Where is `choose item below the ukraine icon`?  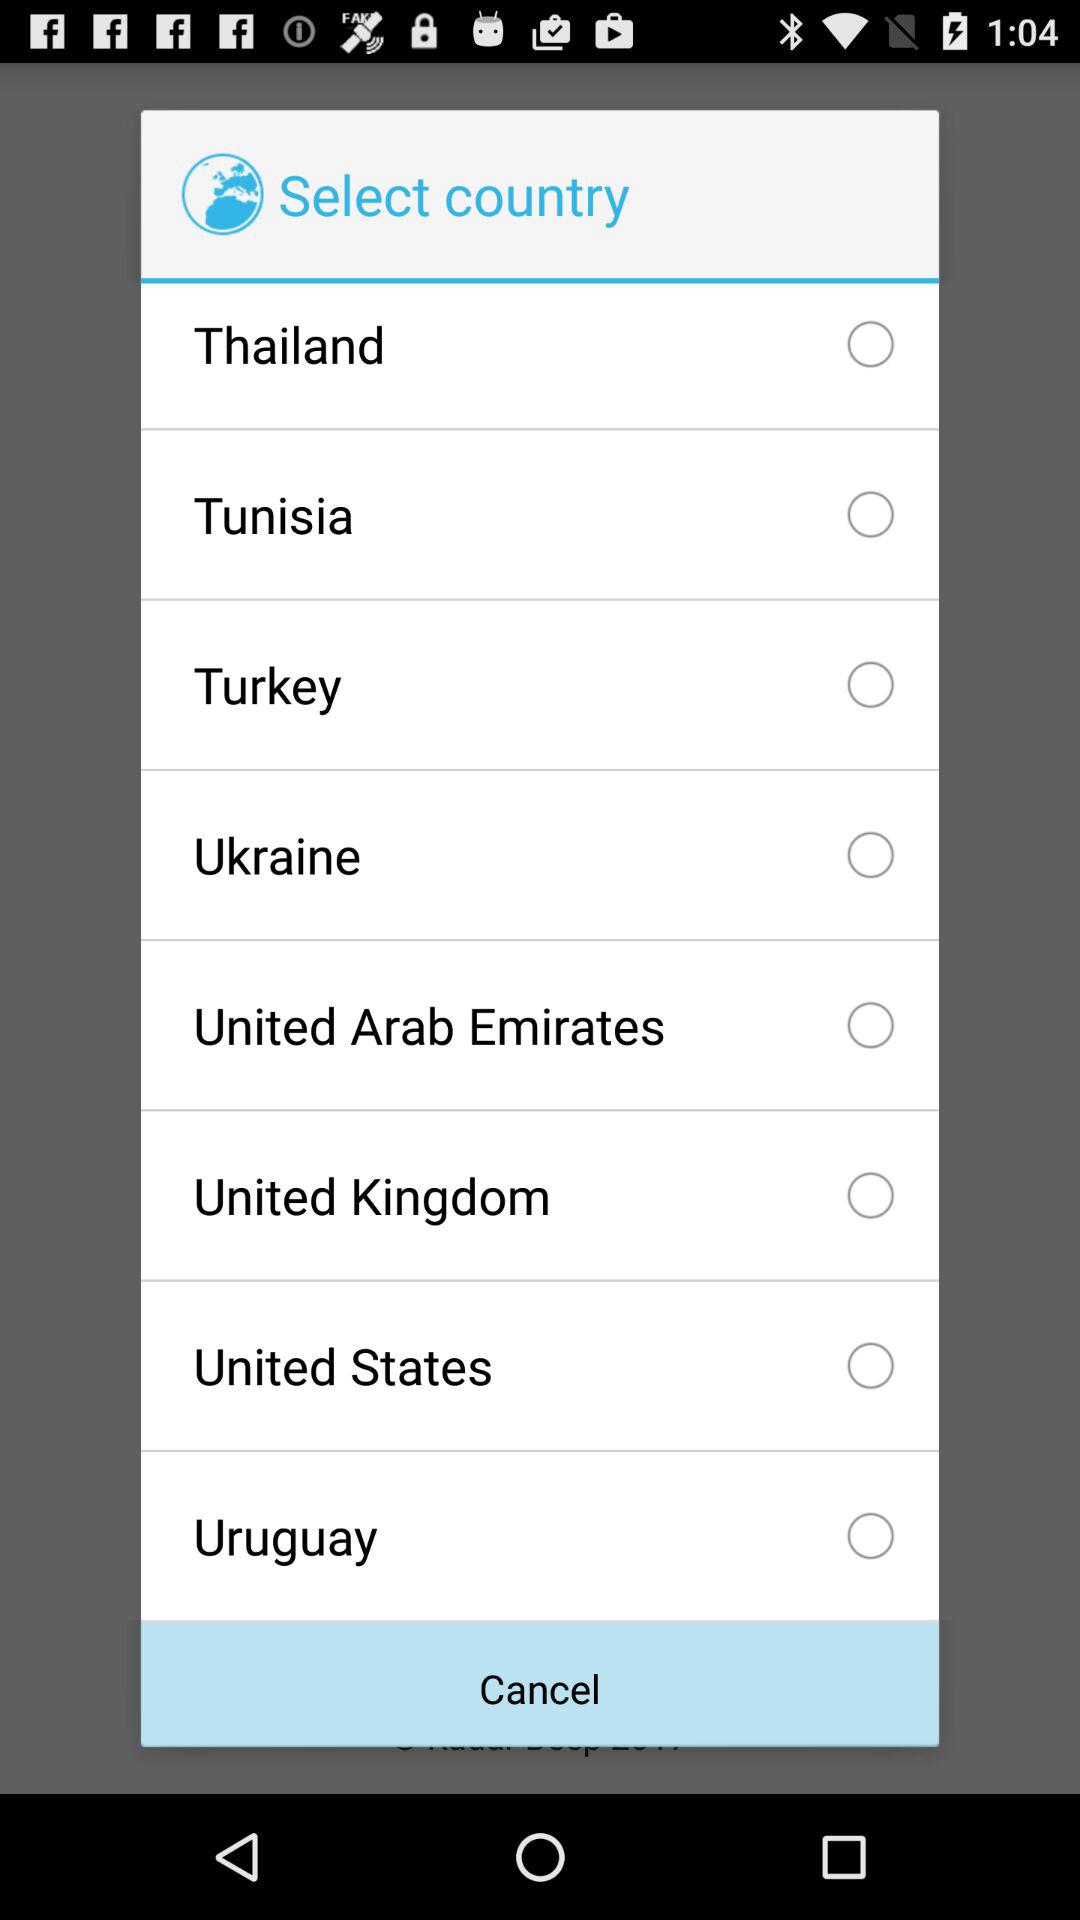
choose item below the ukraine icon is located at coordinates (539, 1025).